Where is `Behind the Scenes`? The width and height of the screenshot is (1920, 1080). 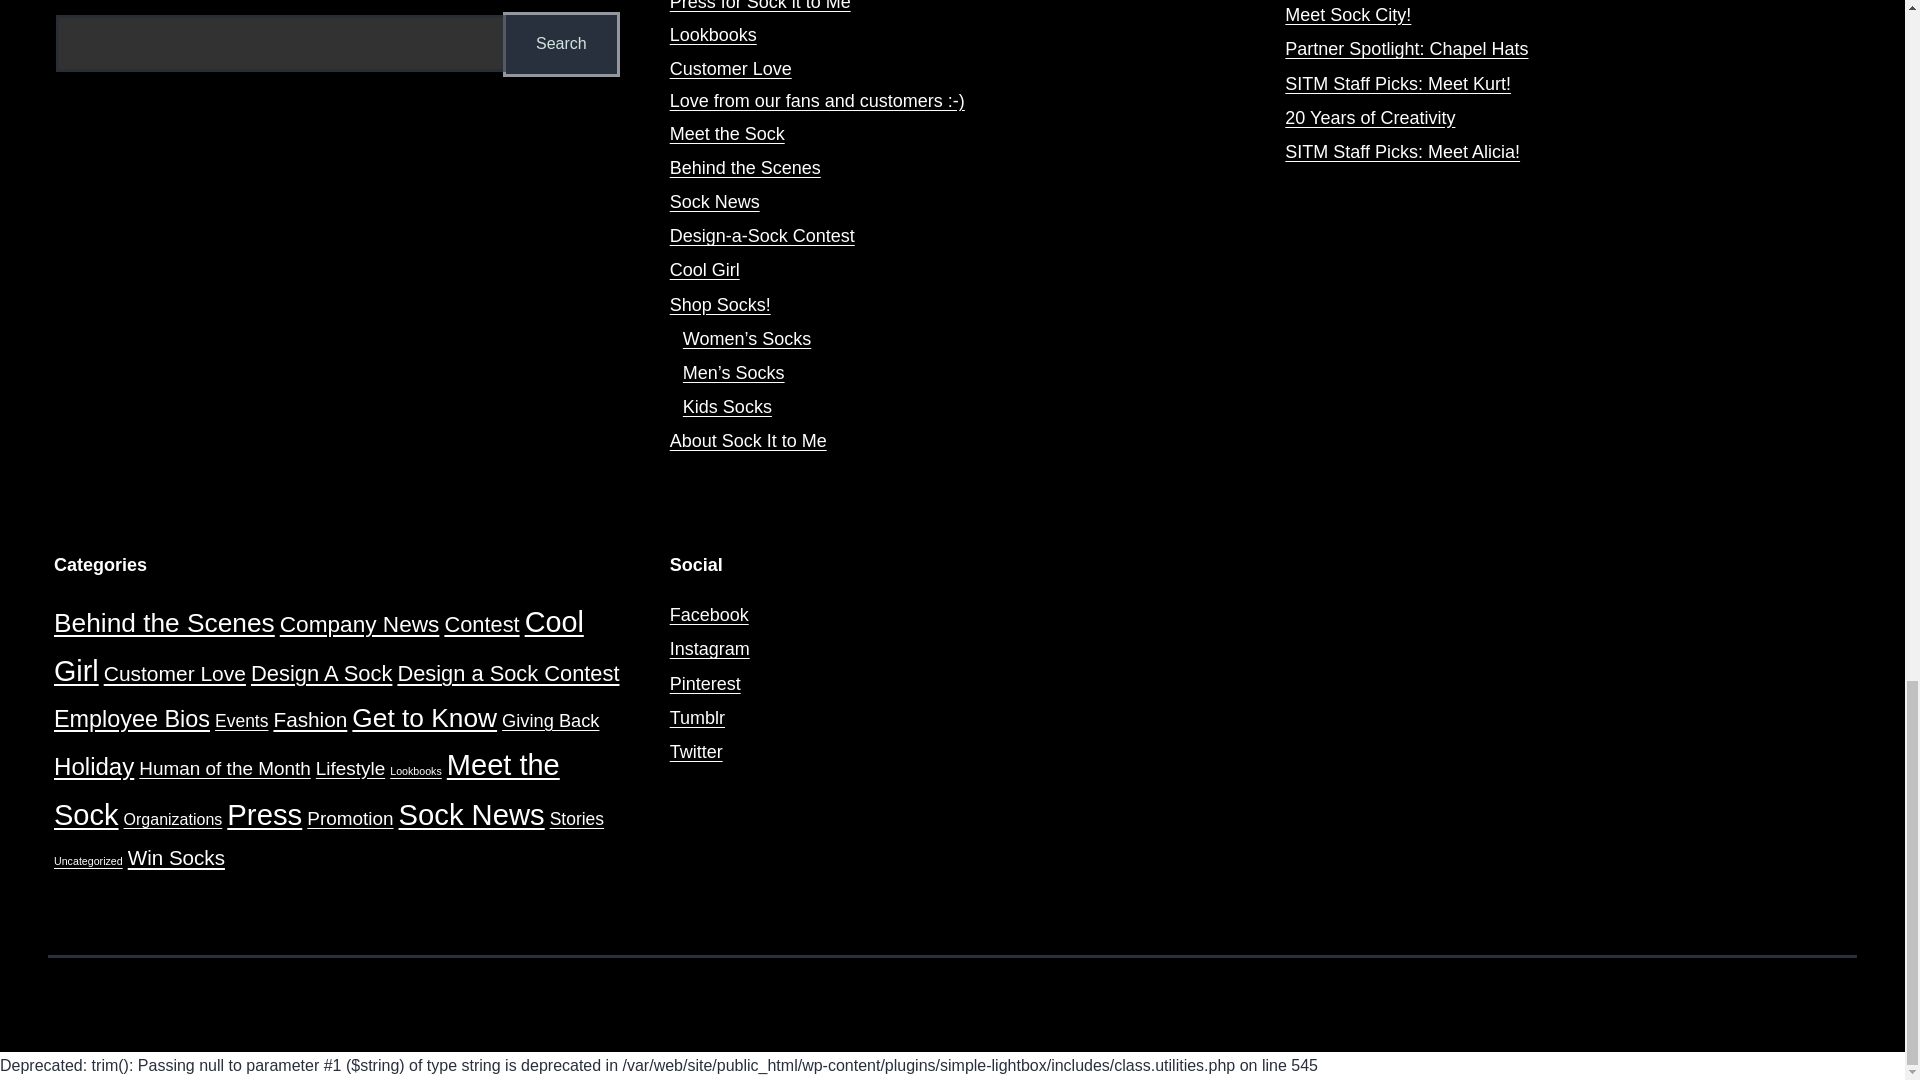 Behind the Scenes is located at coordinates (164, 623).